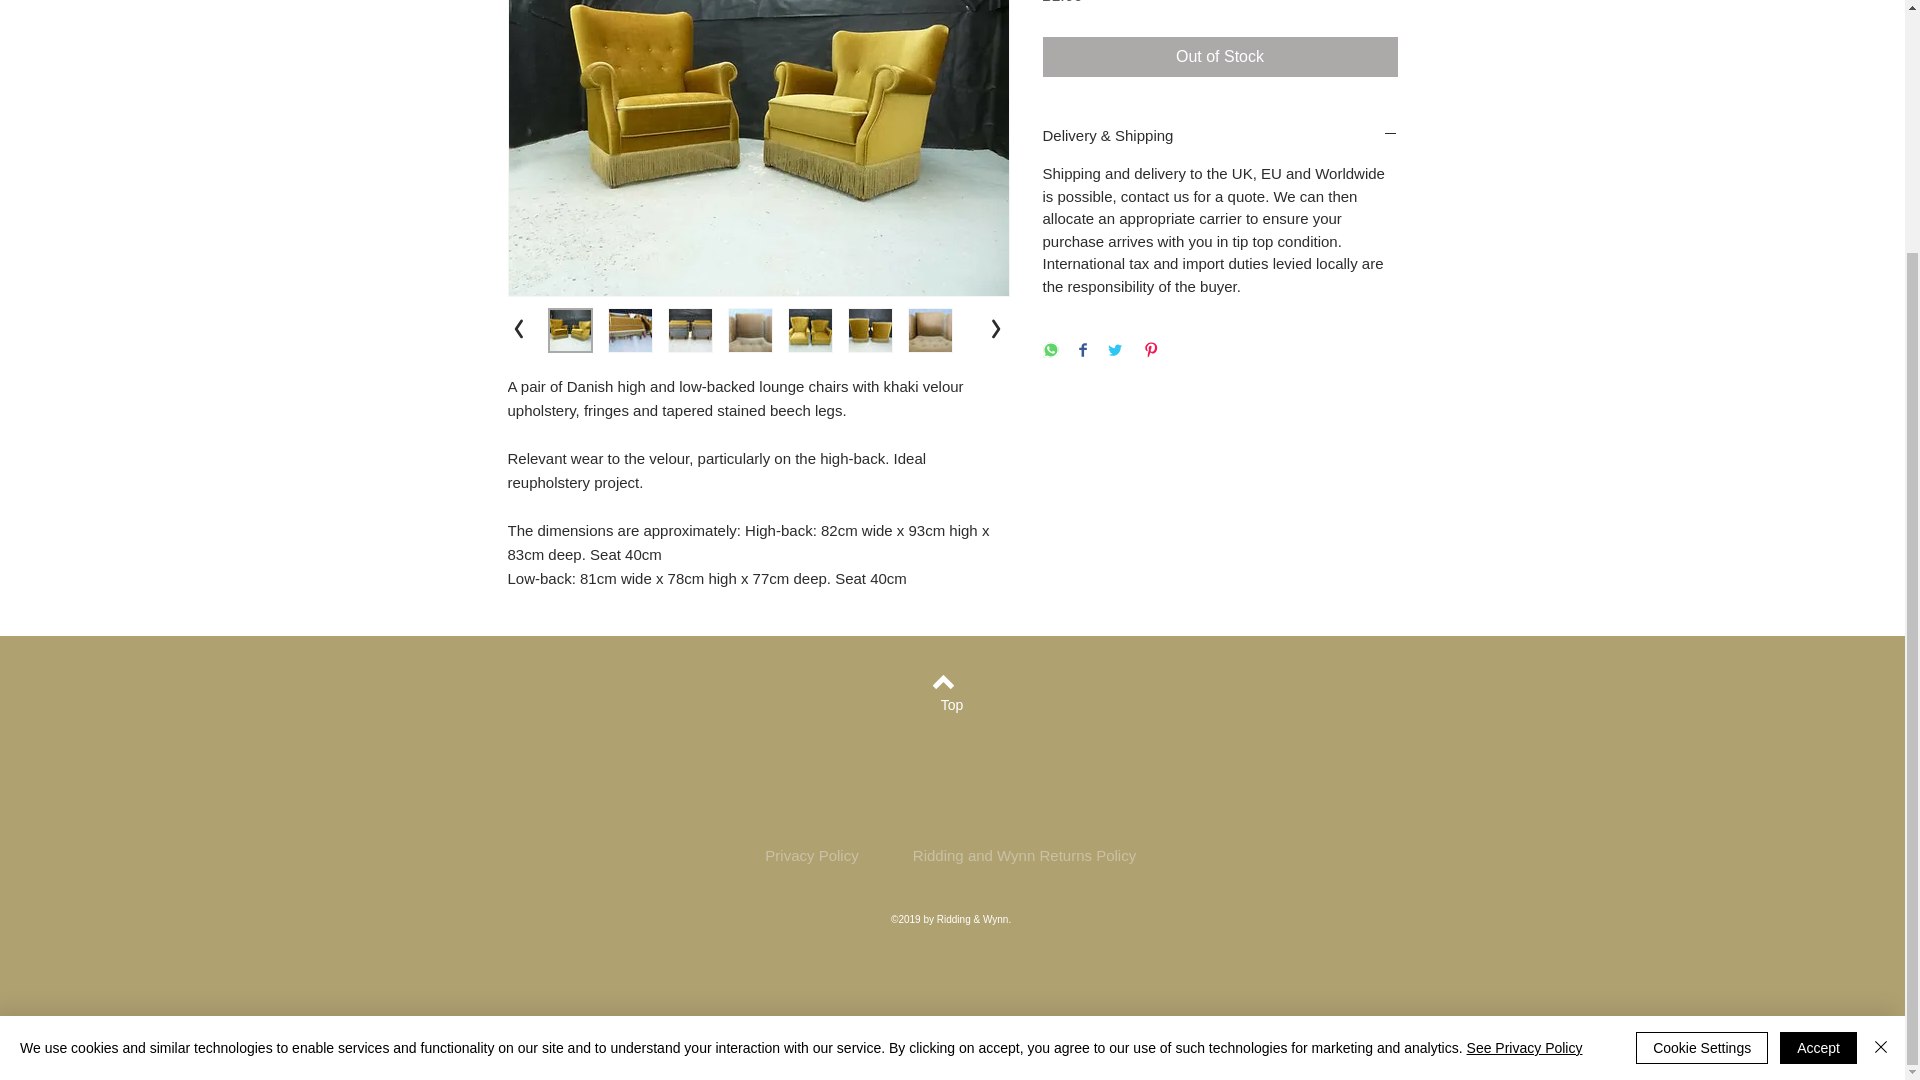 This screenshot has width=1920, height=1080. What do you see at coordinates (1024, 855) in the screenshot?
I see `Ridding and Wynn Returns Policy` at bounding box center [1024, 855].